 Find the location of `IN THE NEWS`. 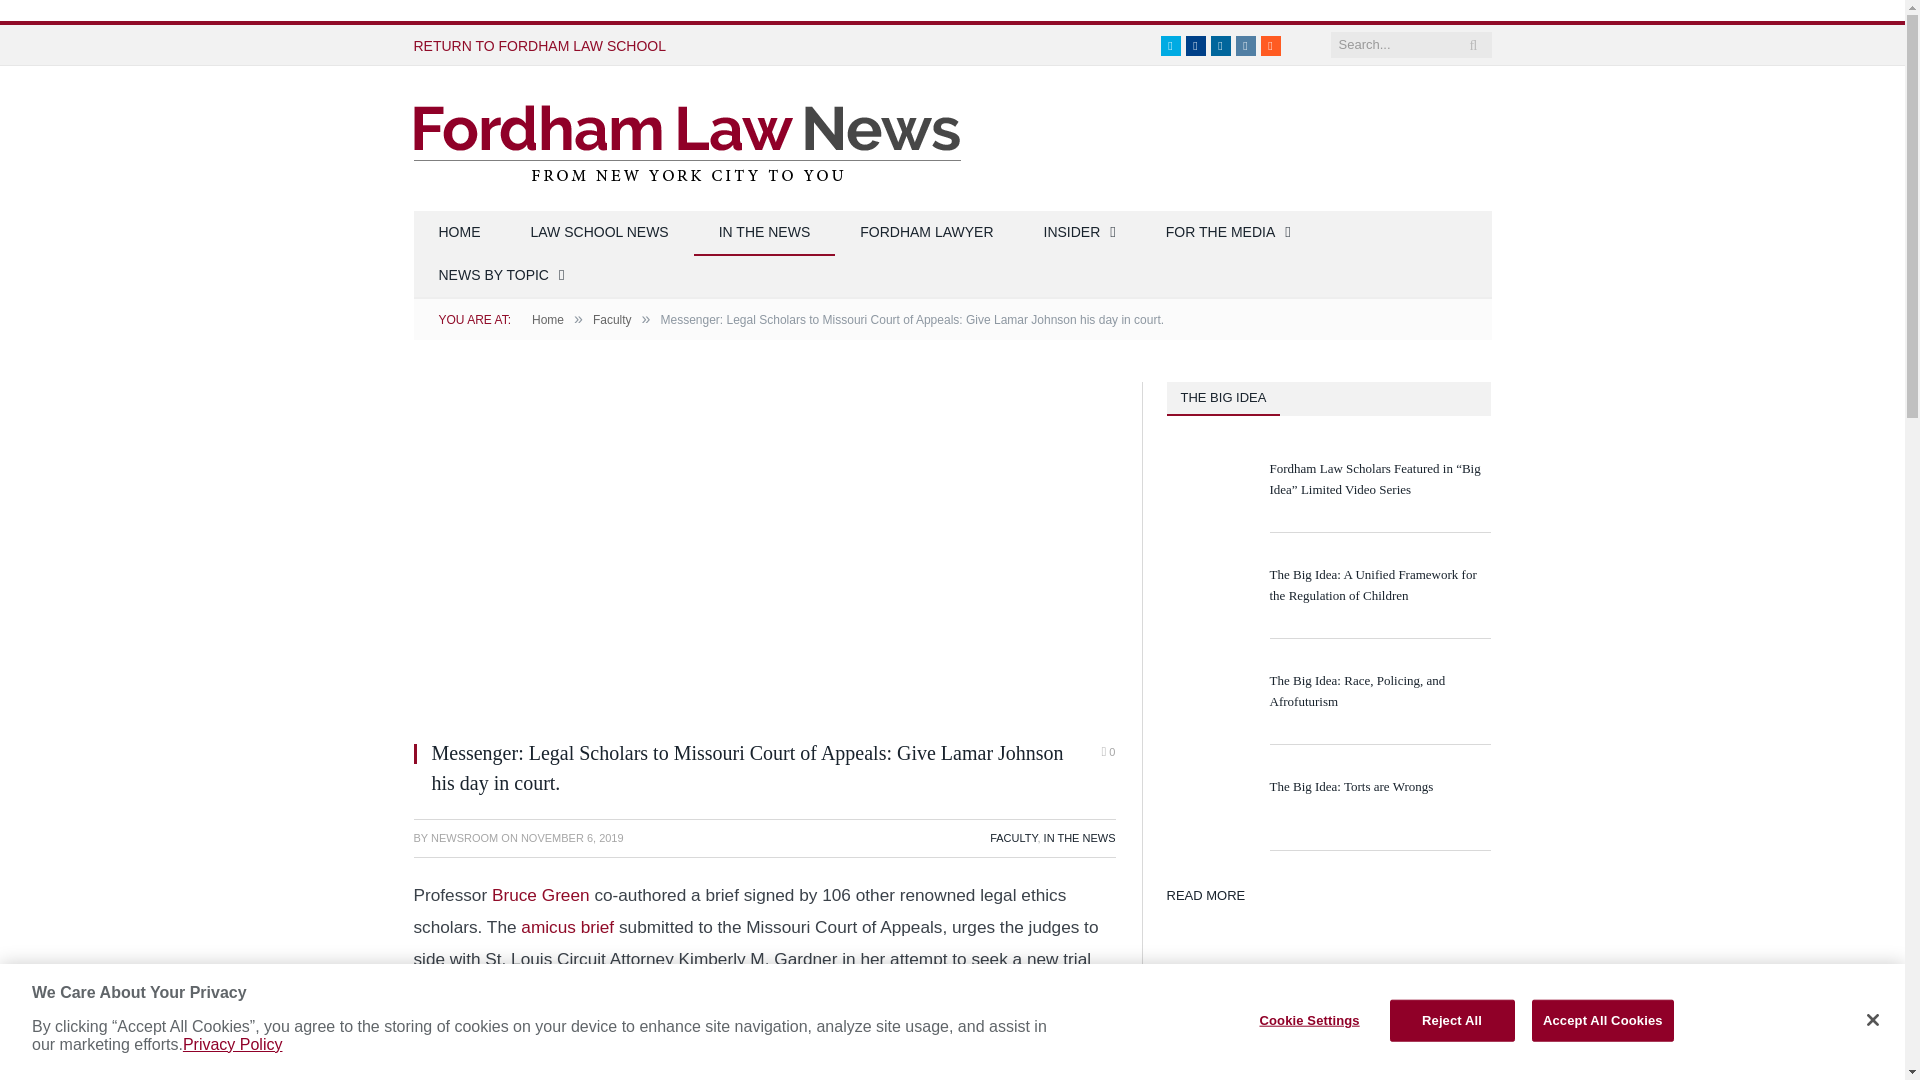

IN THE NEWS is located at coordinates (1080, 837).